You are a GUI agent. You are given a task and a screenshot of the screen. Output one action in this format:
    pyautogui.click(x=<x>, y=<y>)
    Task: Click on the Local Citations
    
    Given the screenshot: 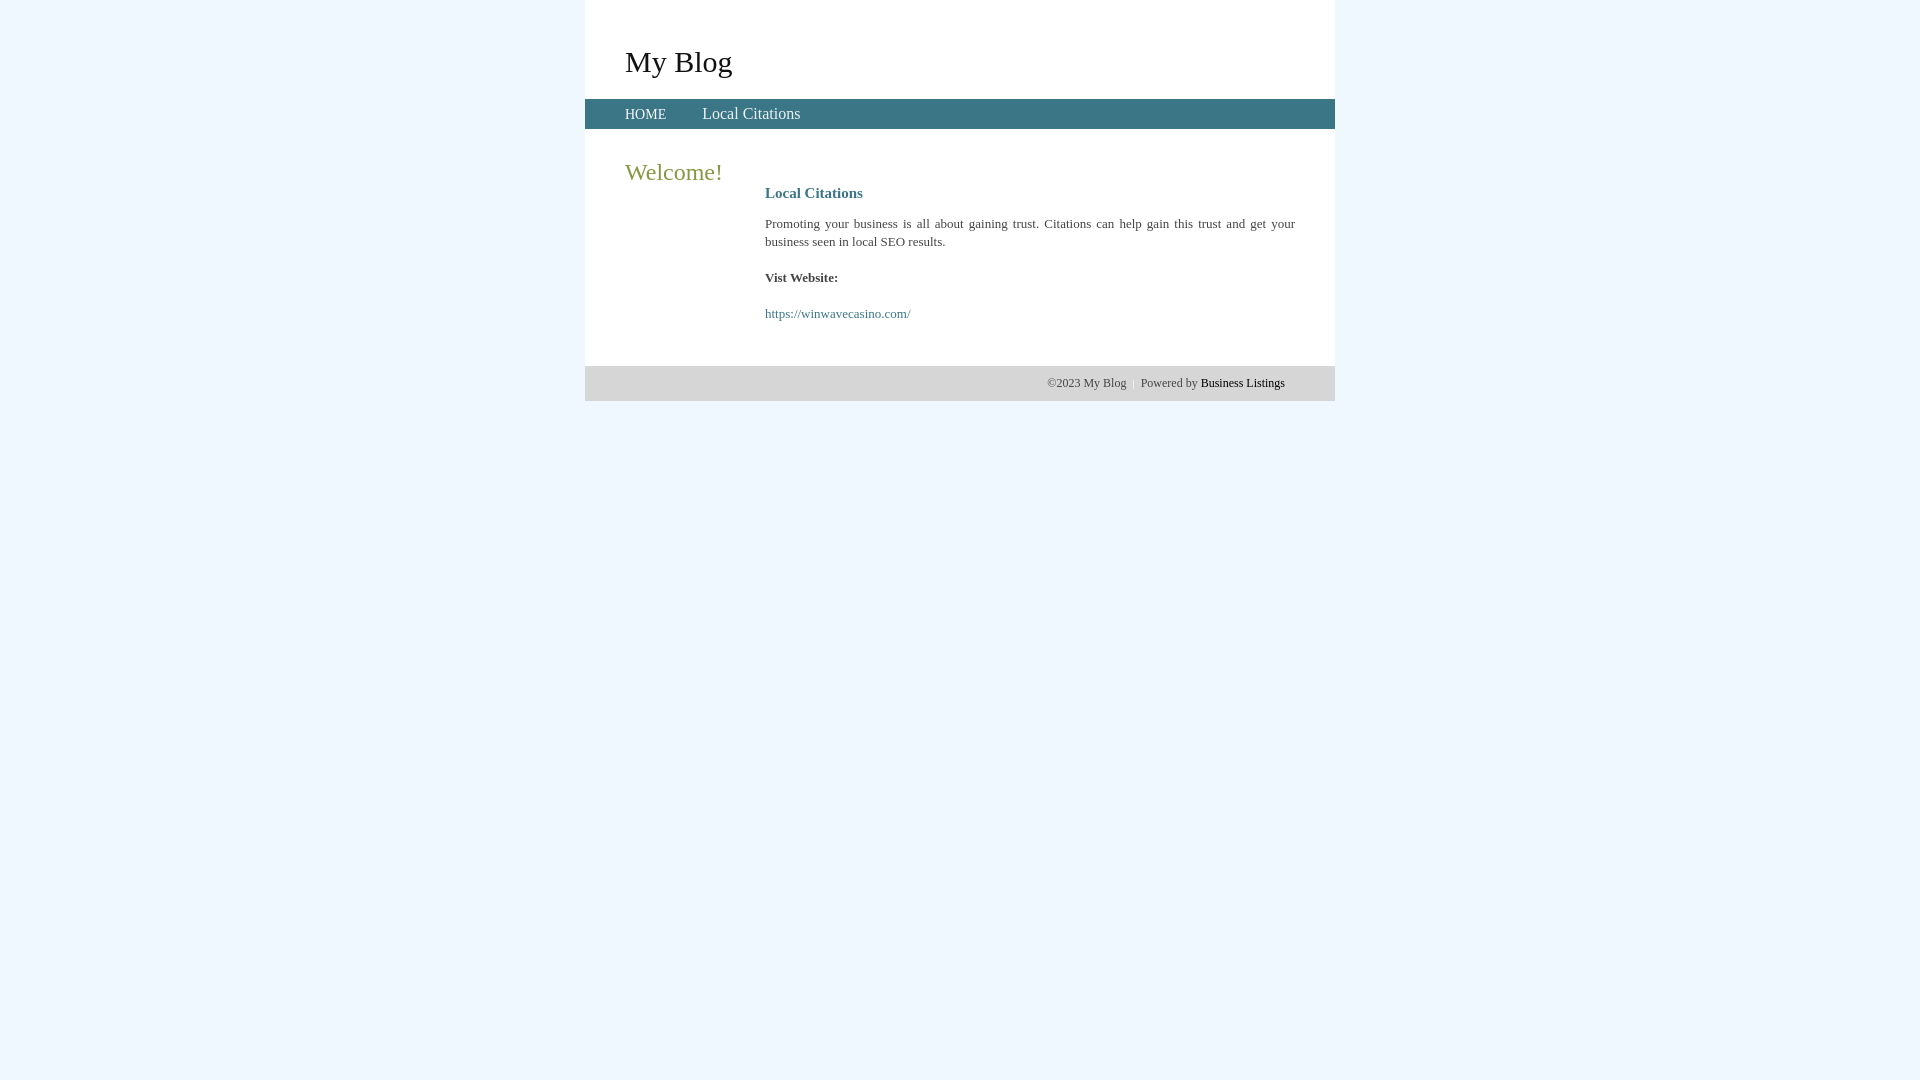 What is the action you would take?
    pyautogui.click(x=751, y=114)
    